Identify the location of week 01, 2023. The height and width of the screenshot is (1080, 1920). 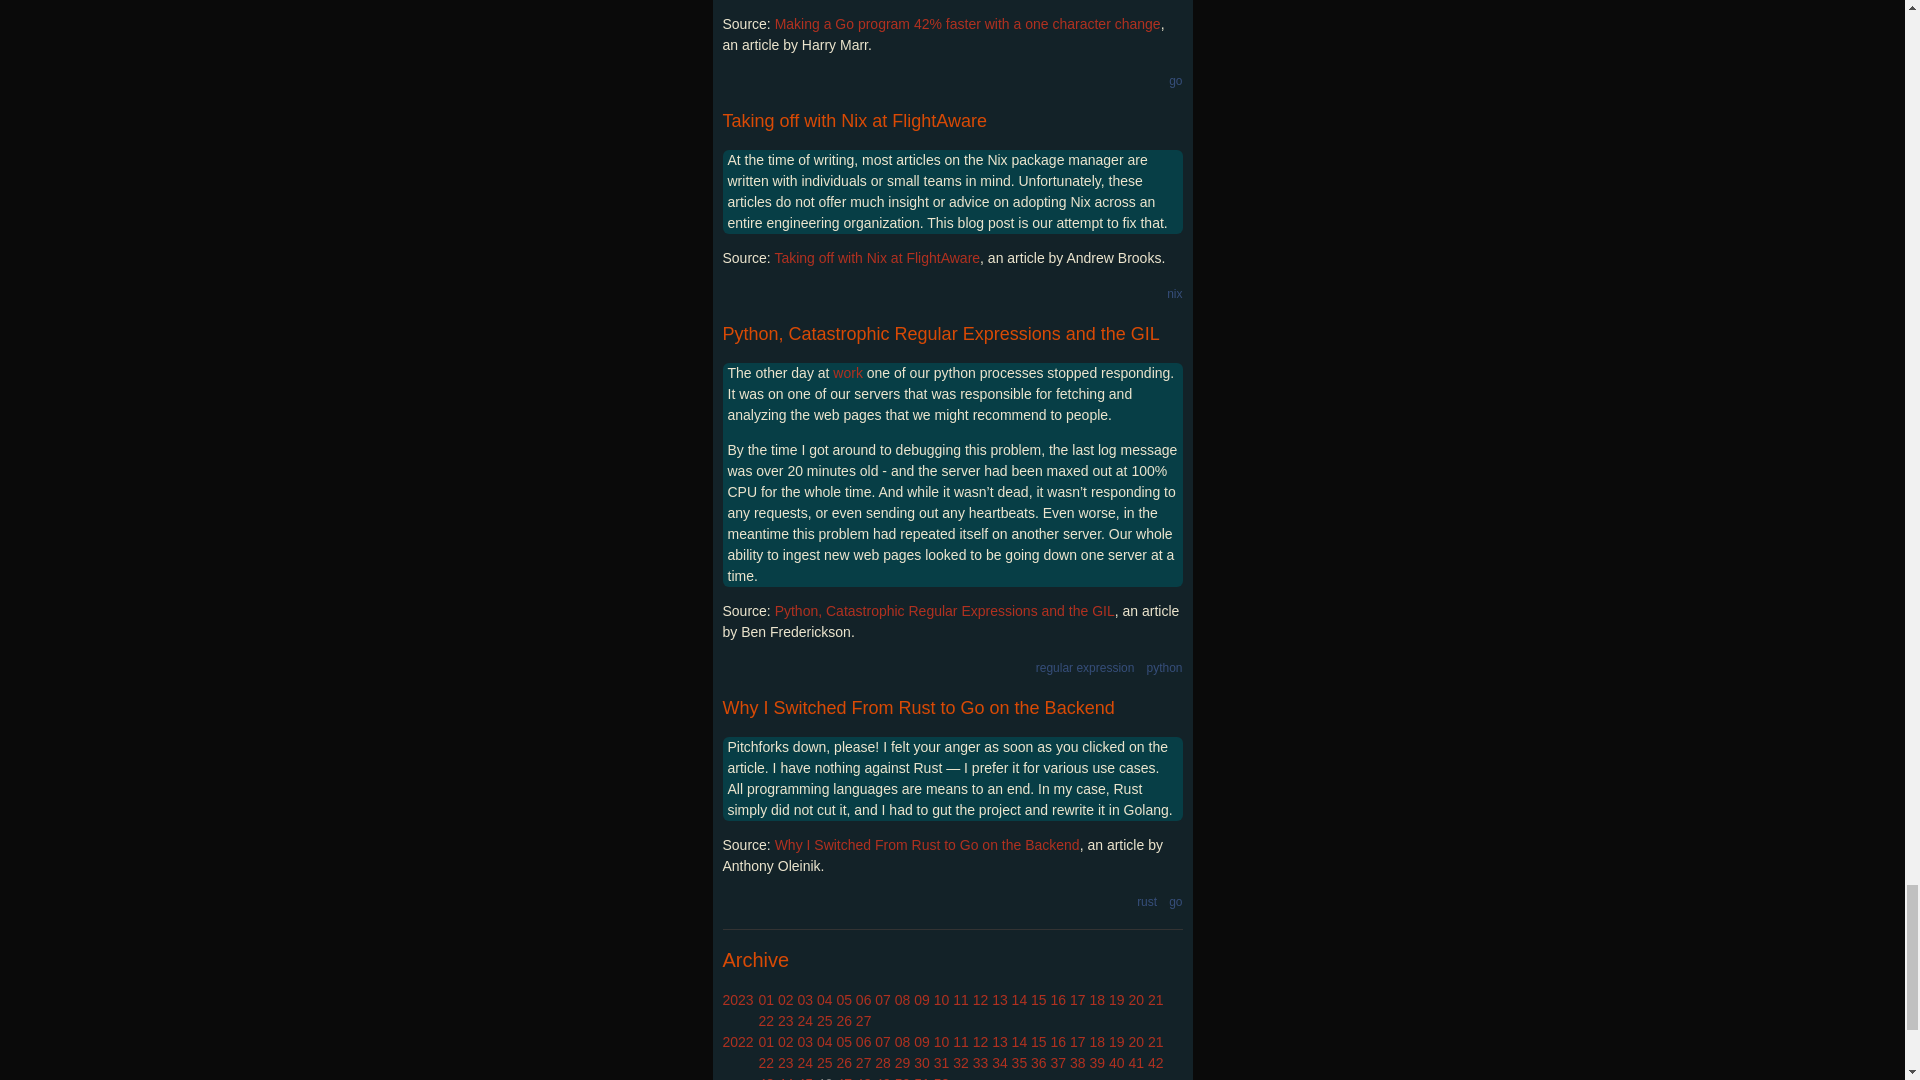
(766, 1000).